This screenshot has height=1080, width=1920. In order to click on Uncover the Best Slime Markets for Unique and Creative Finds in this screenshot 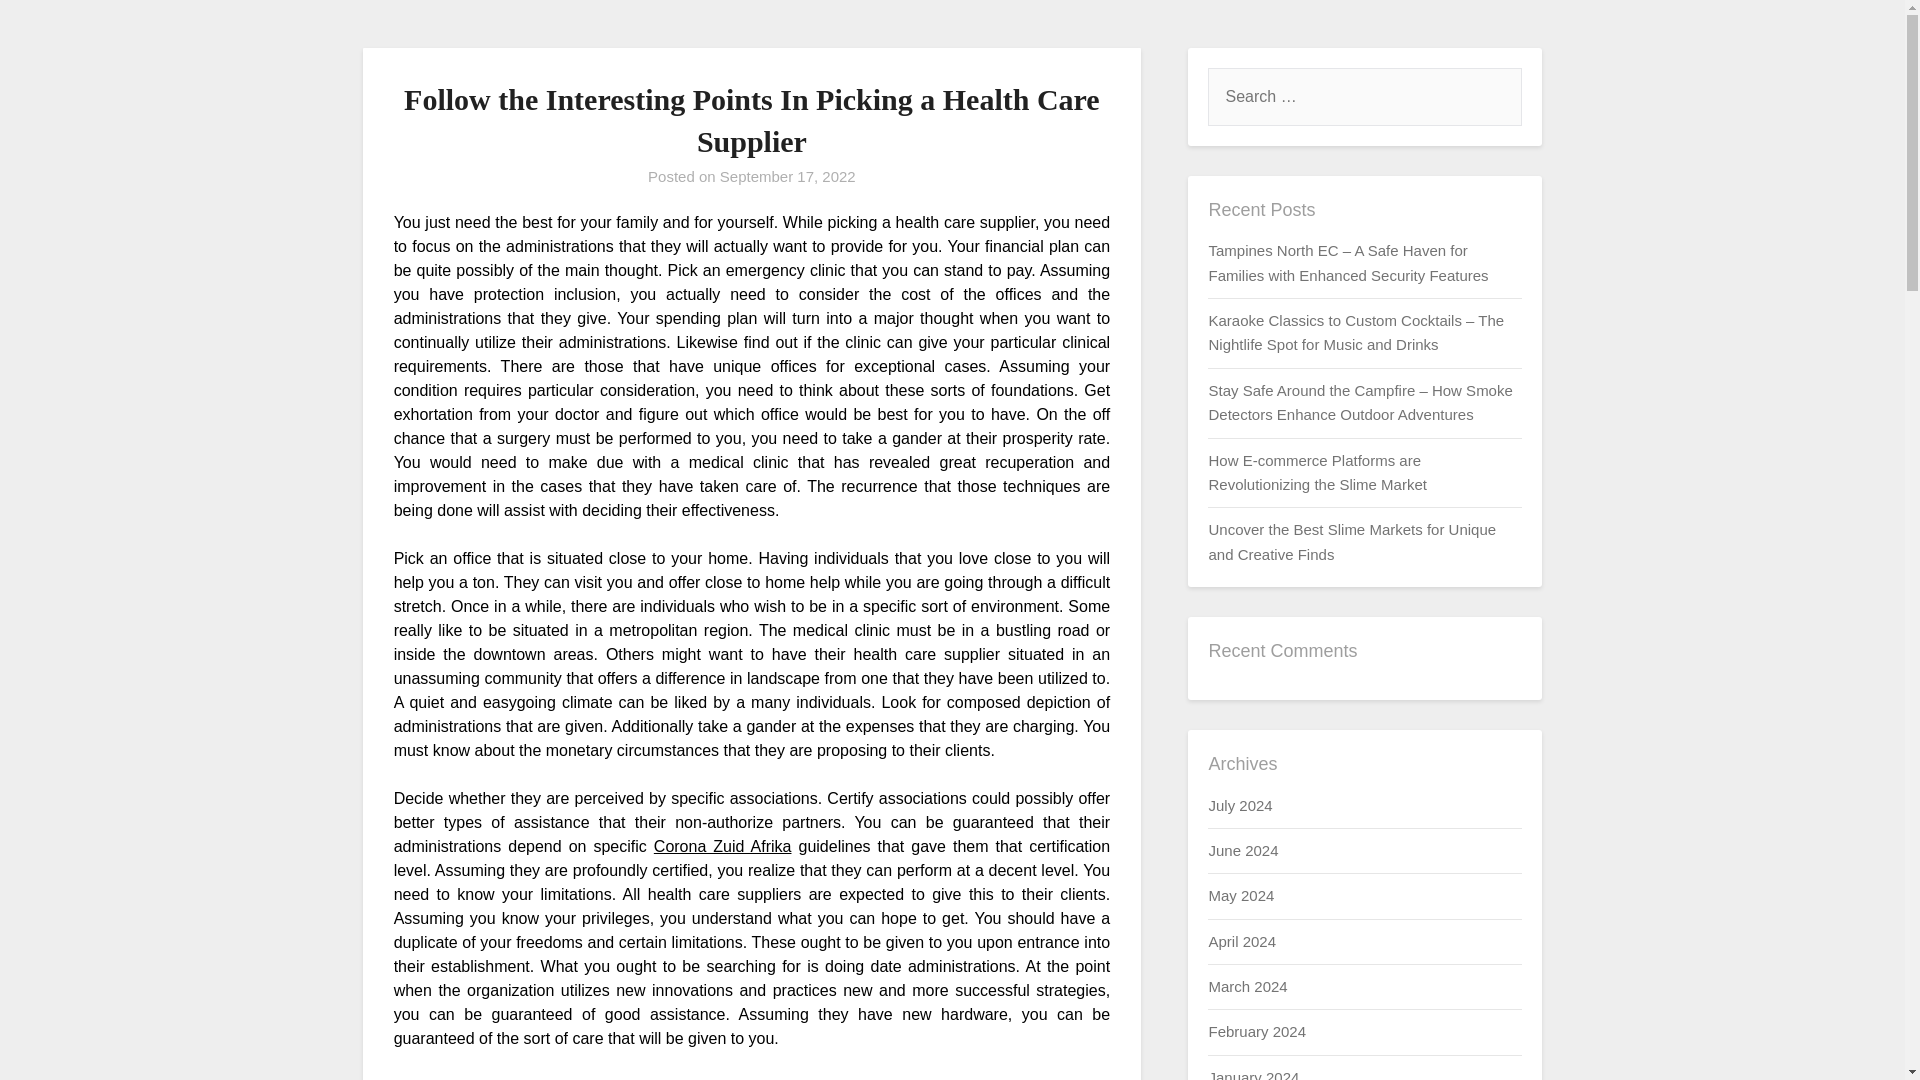, I will do `click(1351, 540)`.